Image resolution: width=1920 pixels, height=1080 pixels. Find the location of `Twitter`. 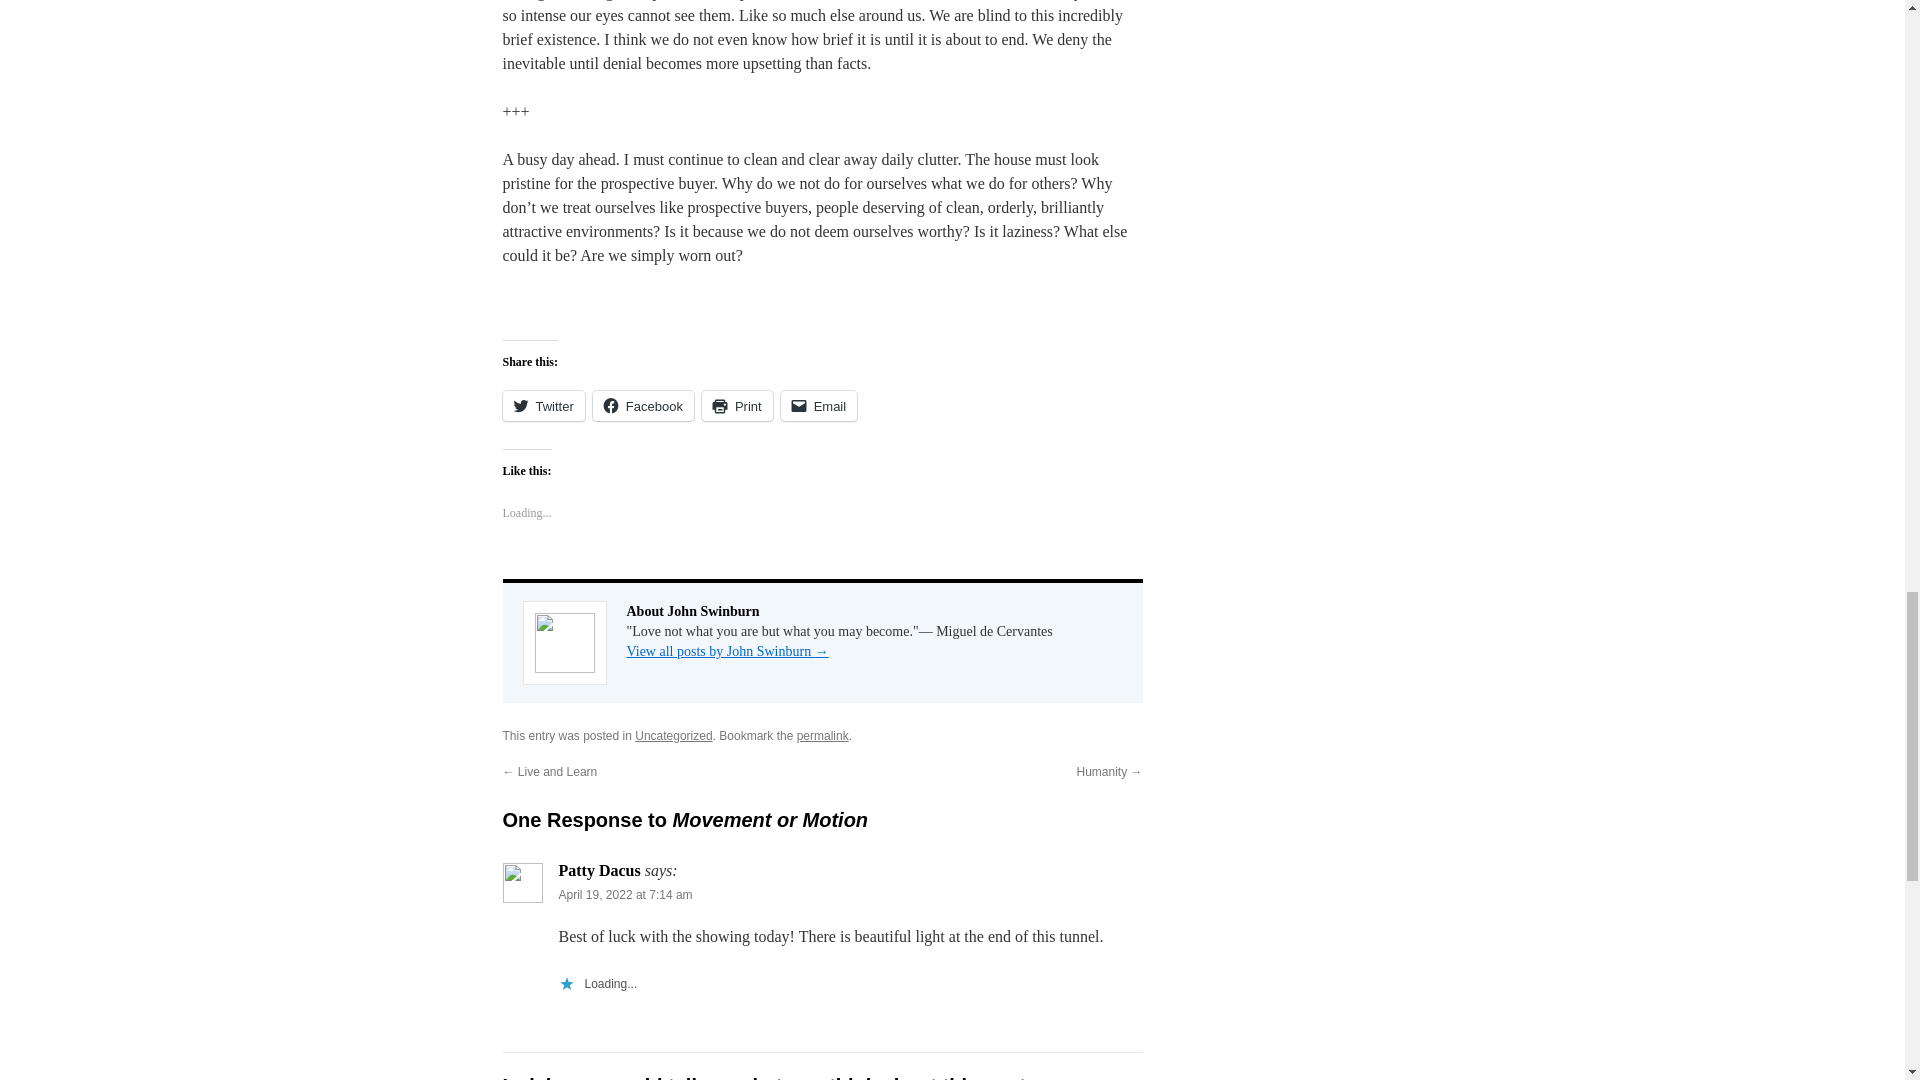

Twitter is located at coordinates (542, 406).